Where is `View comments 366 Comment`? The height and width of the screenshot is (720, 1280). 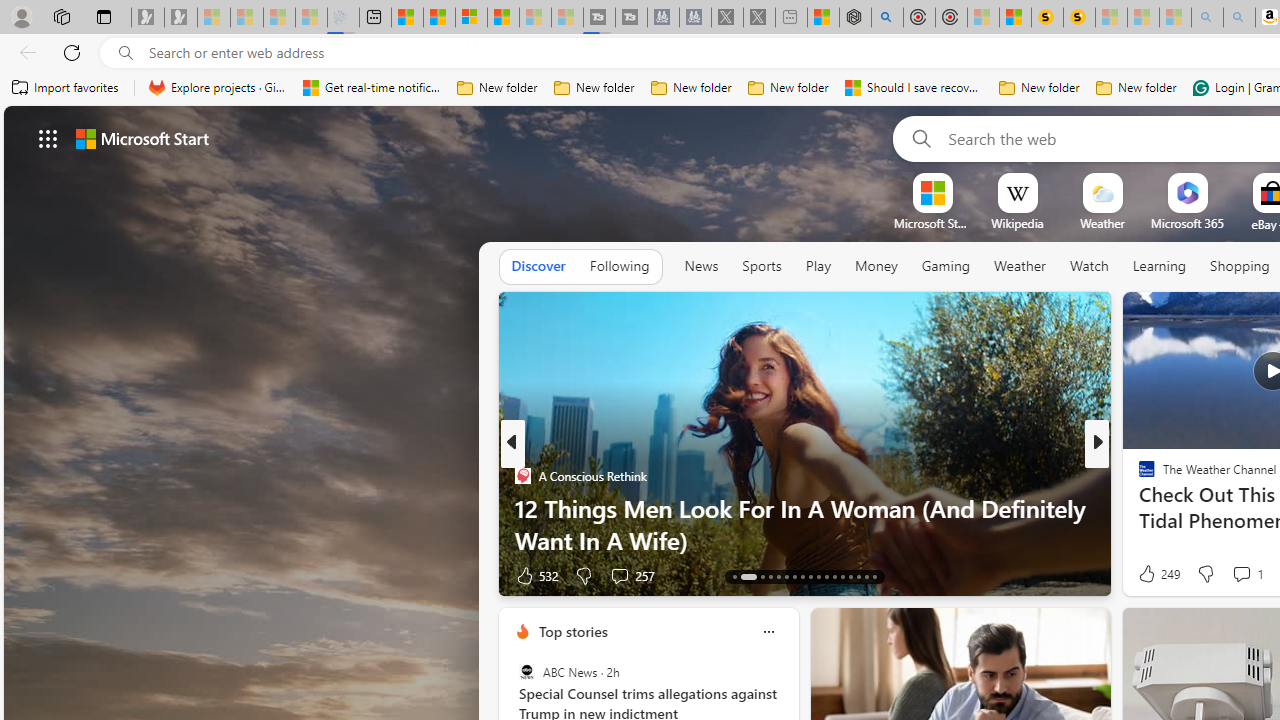 View comments 366 Comment is located at coordinates (1234, 576).